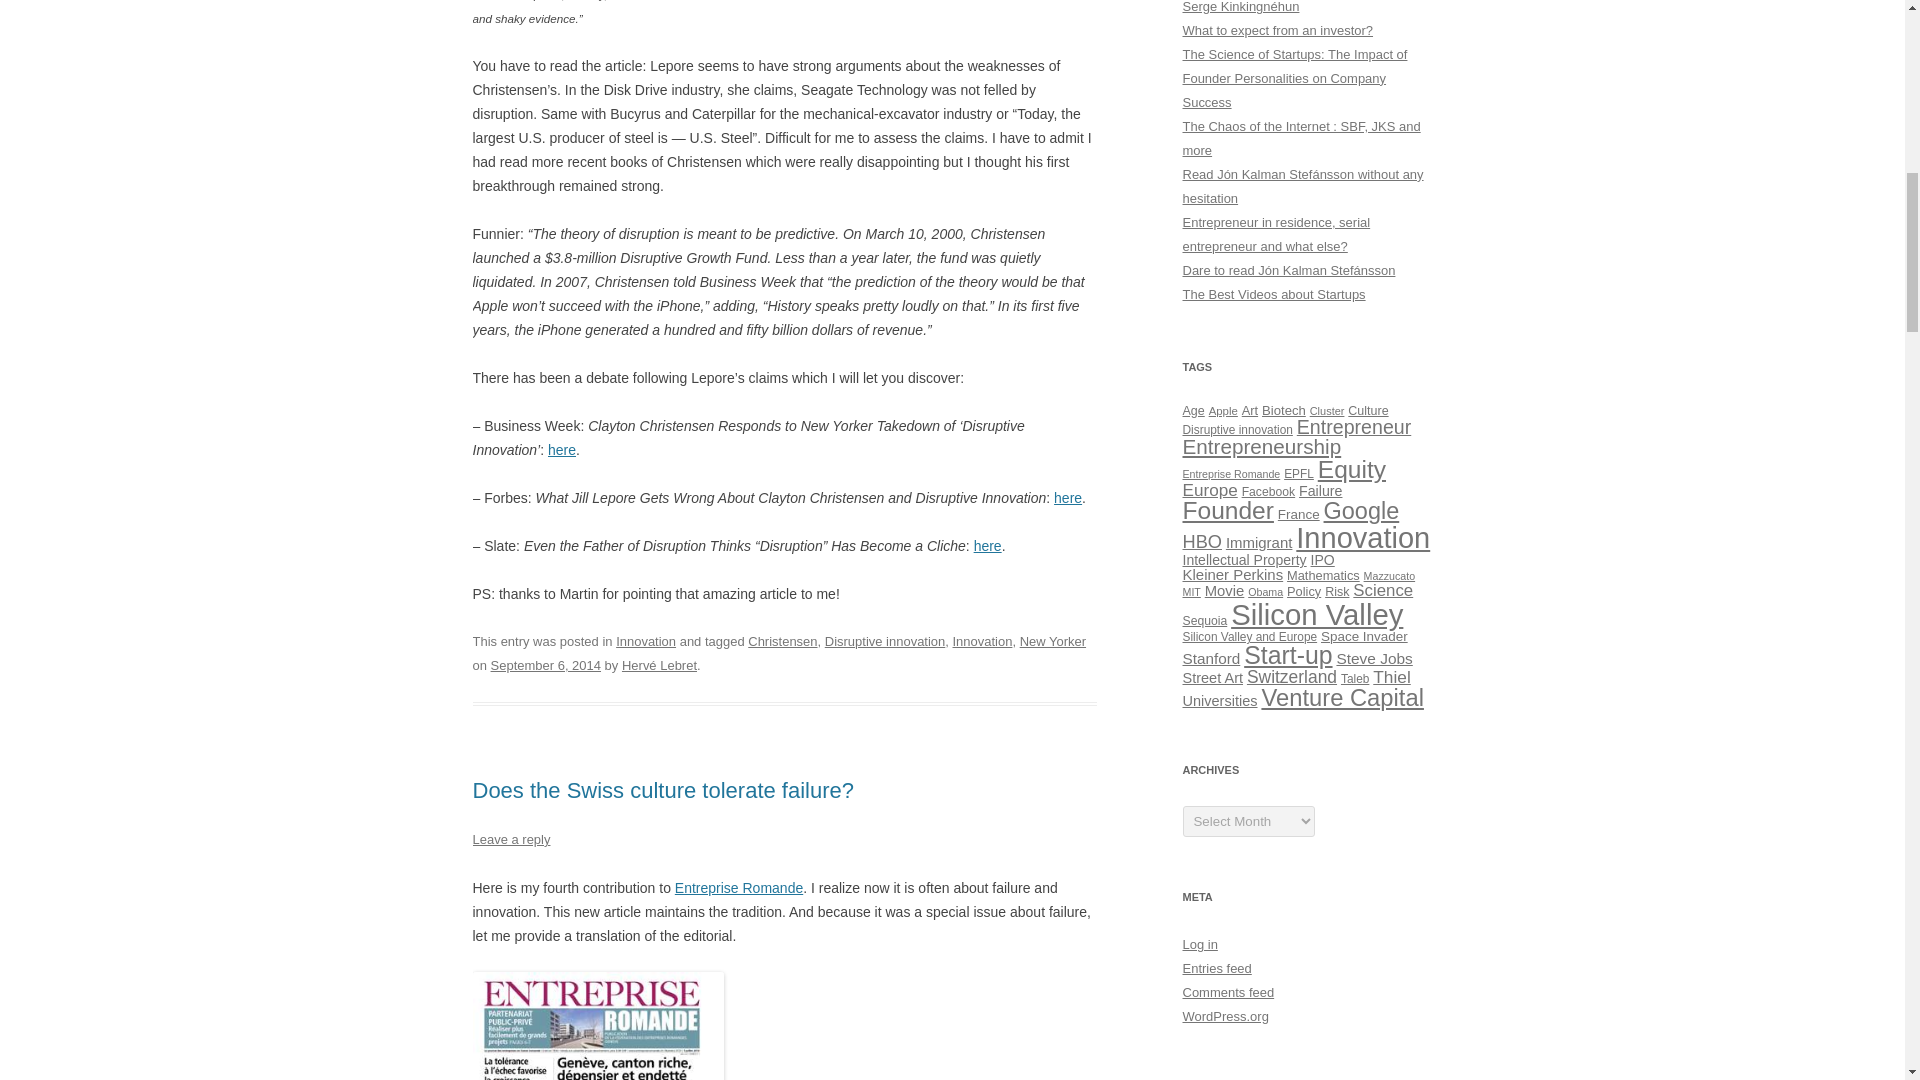 The width and height of the screenshot is (1920, 1080). Describe the element at coordinates (562, 449) in the screenshot. I see `here` at that location.